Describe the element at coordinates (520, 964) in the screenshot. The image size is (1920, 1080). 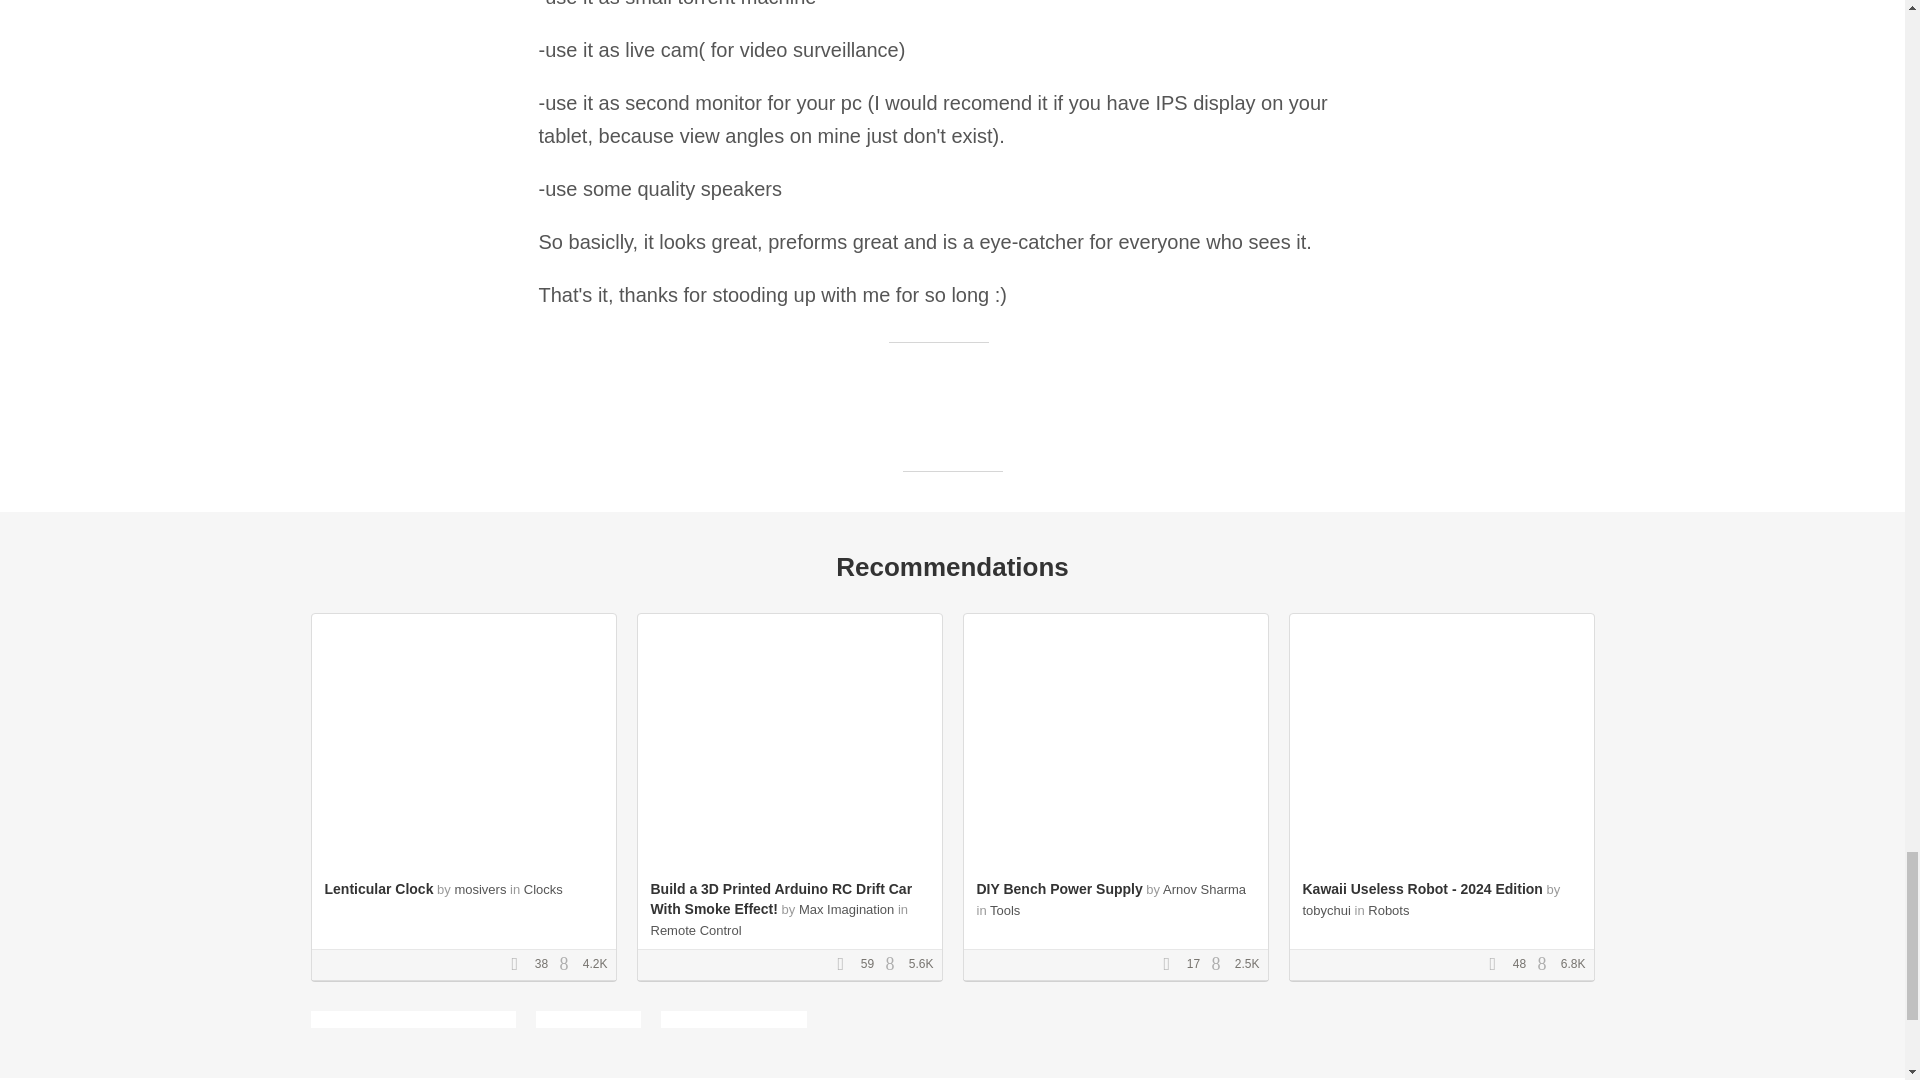
I see `Favorites Count` at that location.